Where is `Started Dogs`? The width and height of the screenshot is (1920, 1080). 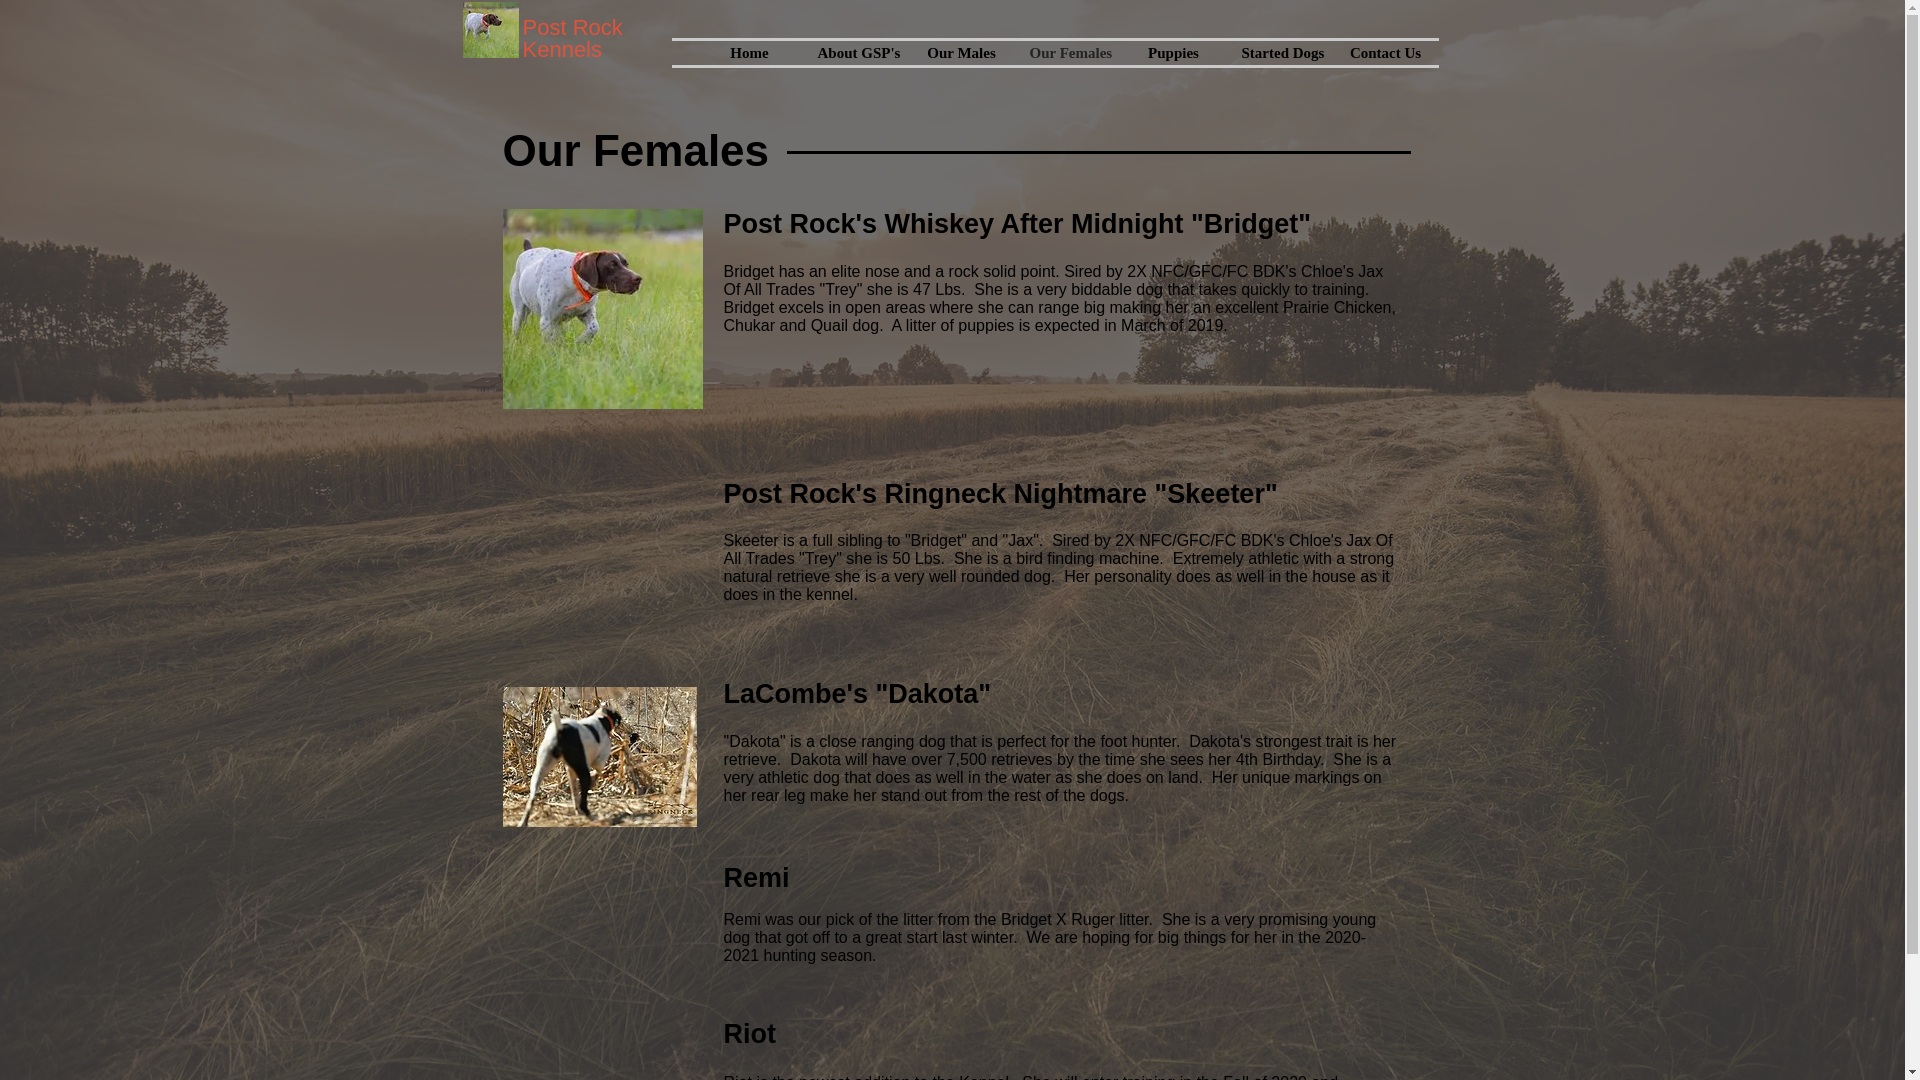 Started Dogs is located at coordinates (1279, 52).